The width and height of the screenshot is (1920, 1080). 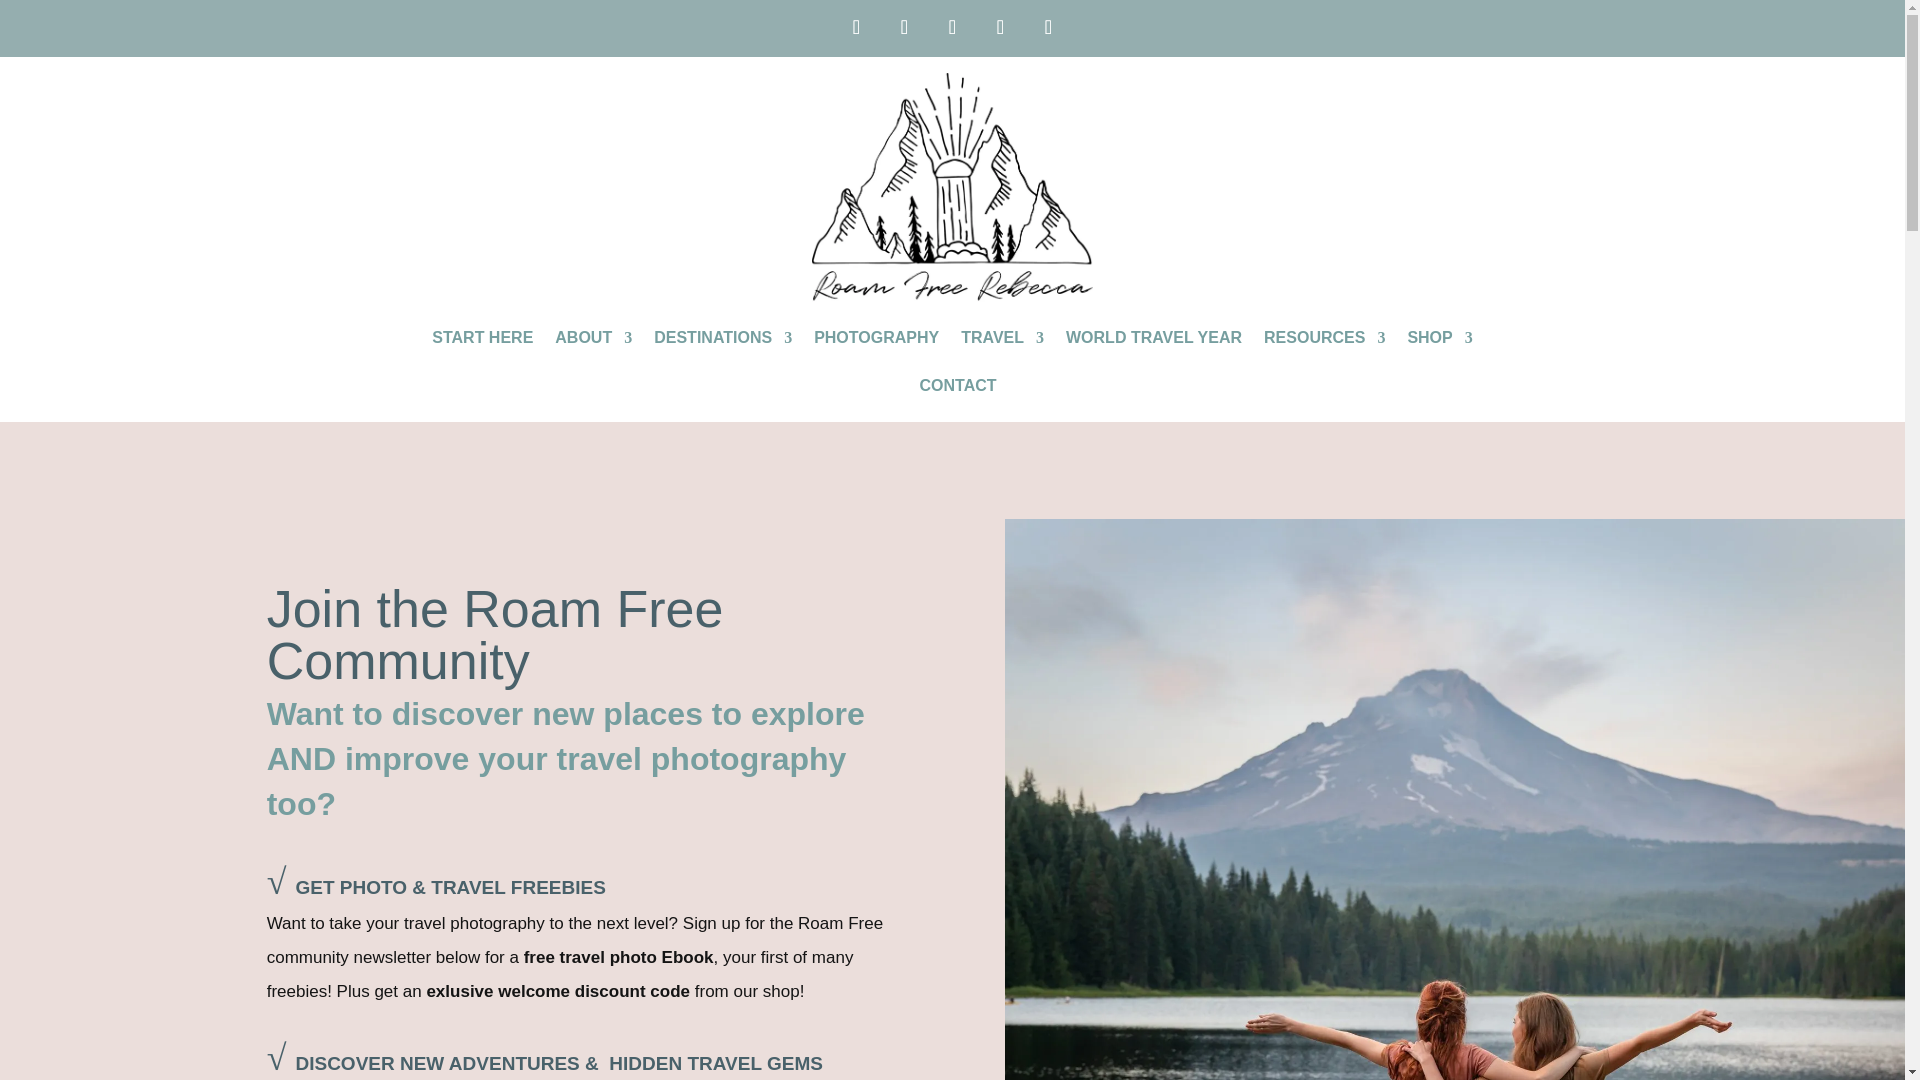 I want to click on Follow on Youtube, so click(x=951, y=26).